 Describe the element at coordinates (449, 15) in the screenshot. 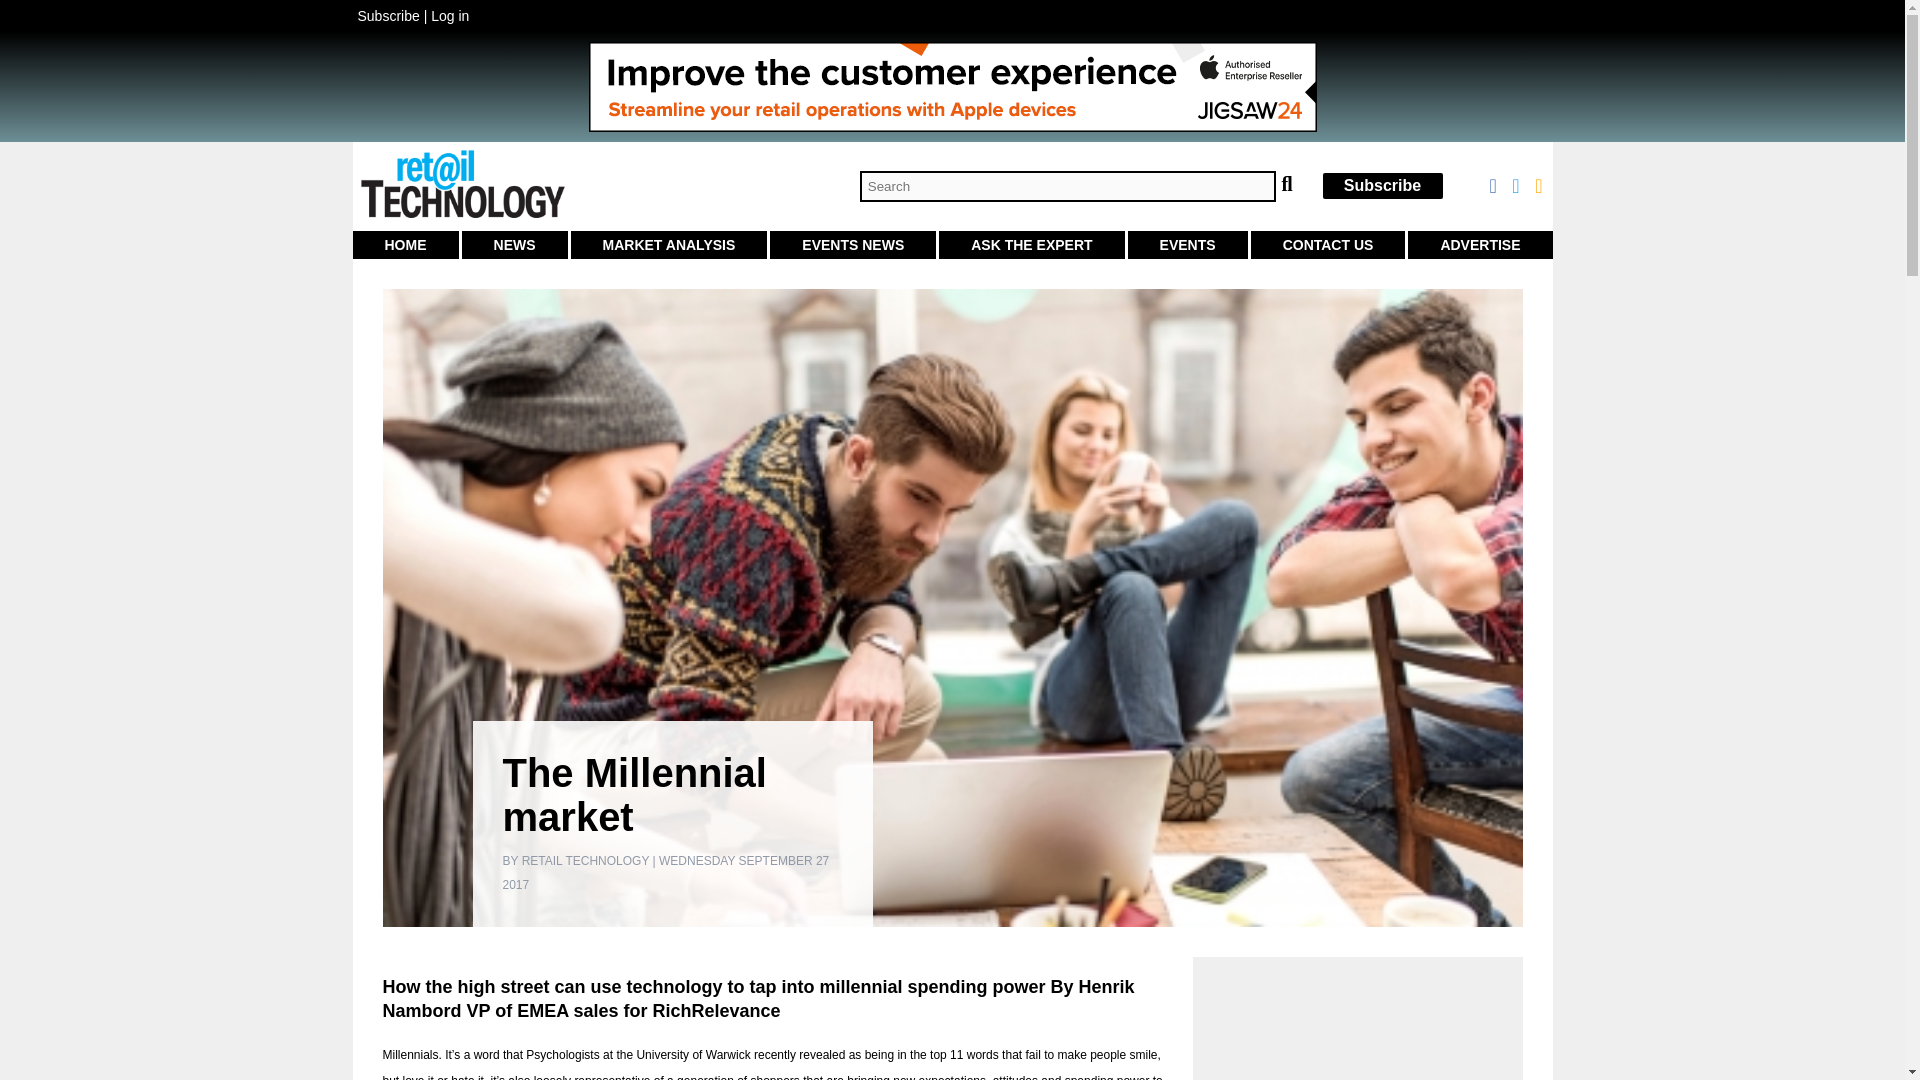

I see `Log in` at that location.